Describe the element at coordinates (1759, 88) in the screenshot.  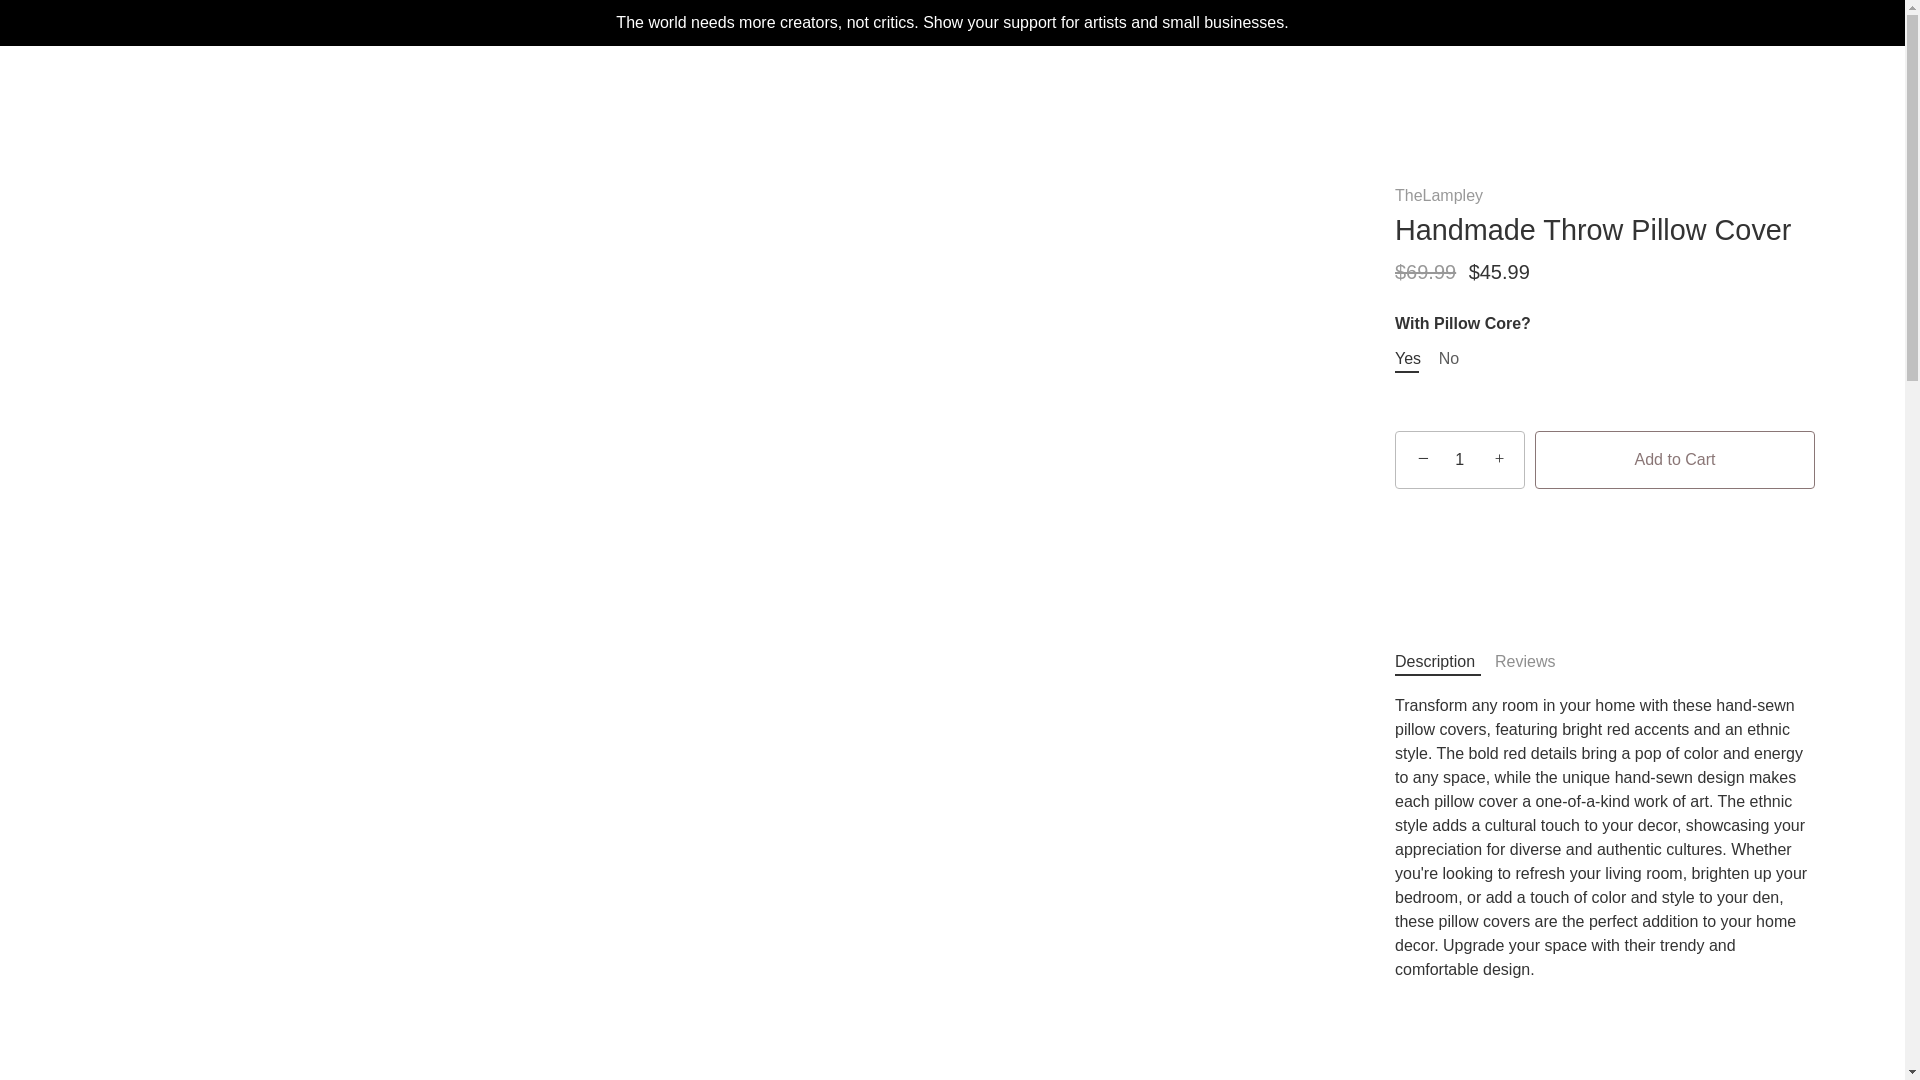
I see `Account` at that location.